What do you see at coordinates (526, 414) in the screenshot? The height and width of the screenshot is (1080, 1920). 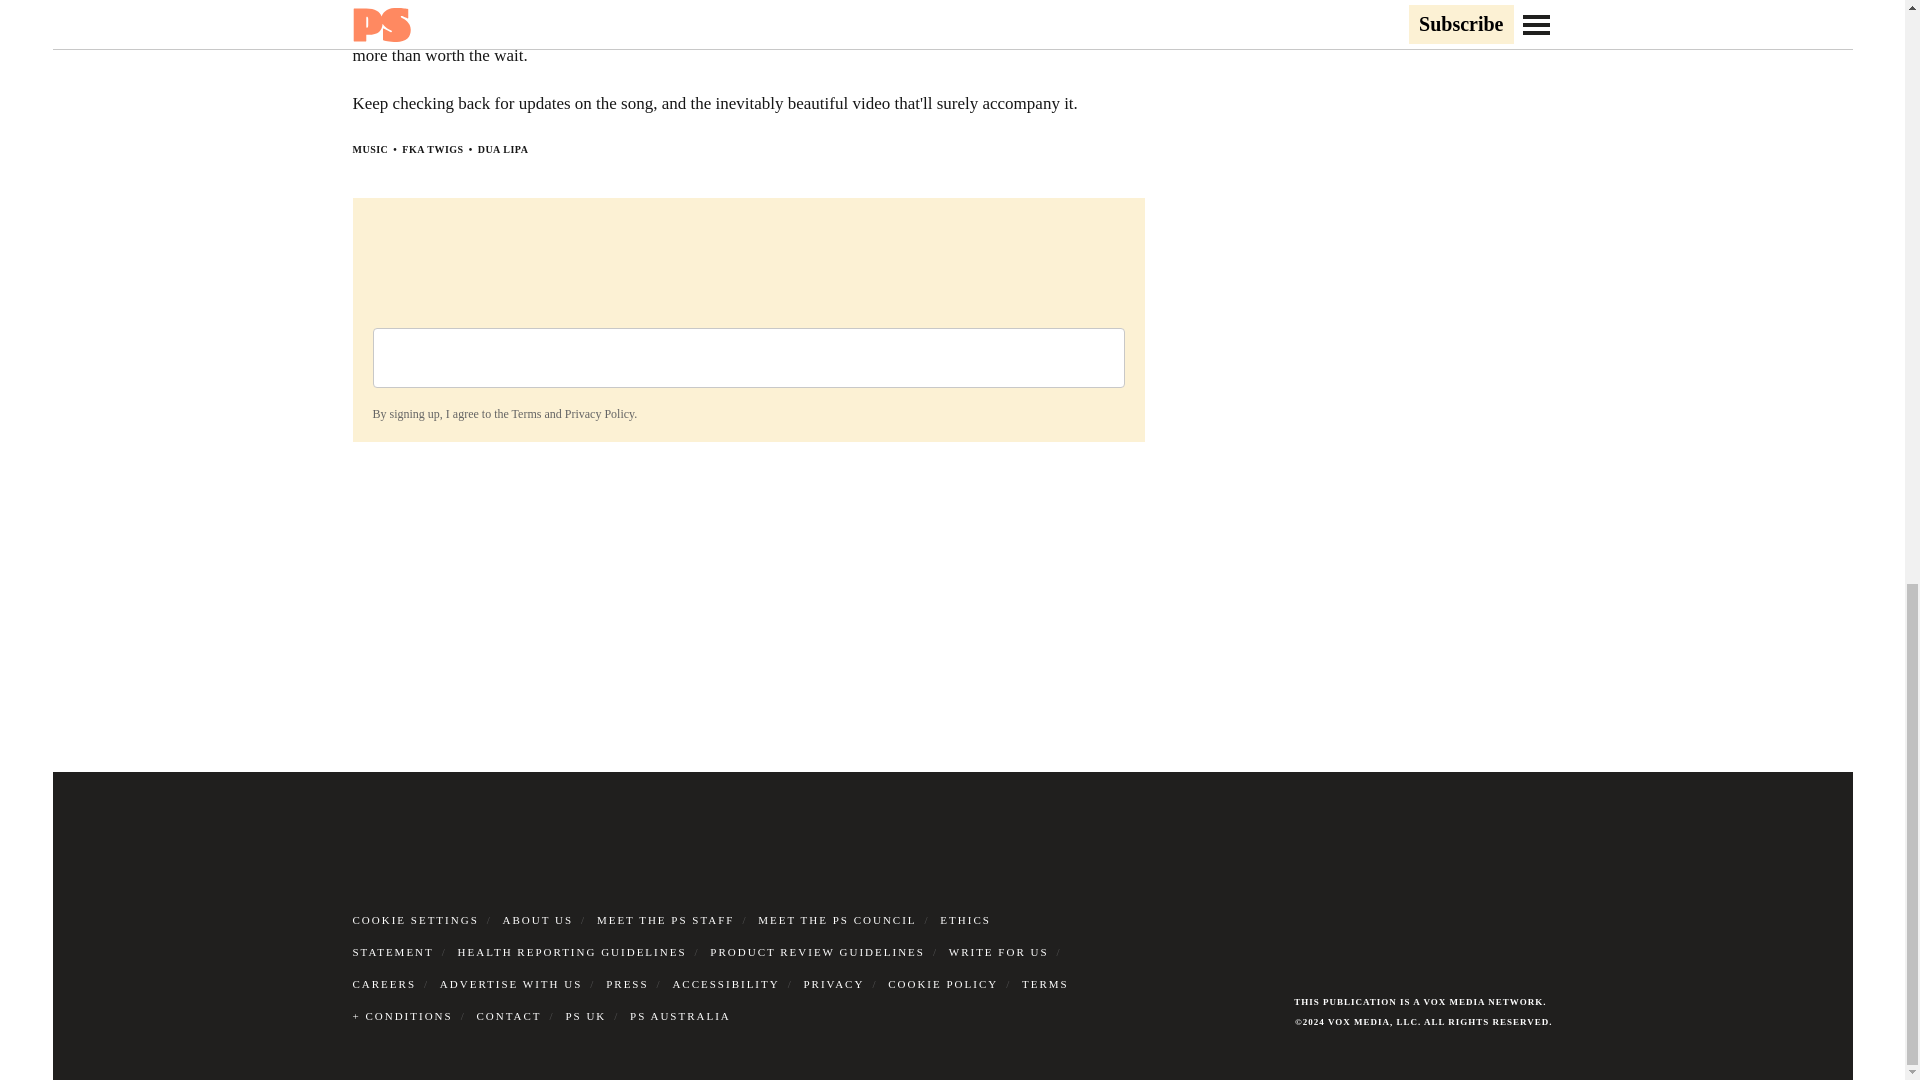 I see `Terms` at bounding box center [526, 414].